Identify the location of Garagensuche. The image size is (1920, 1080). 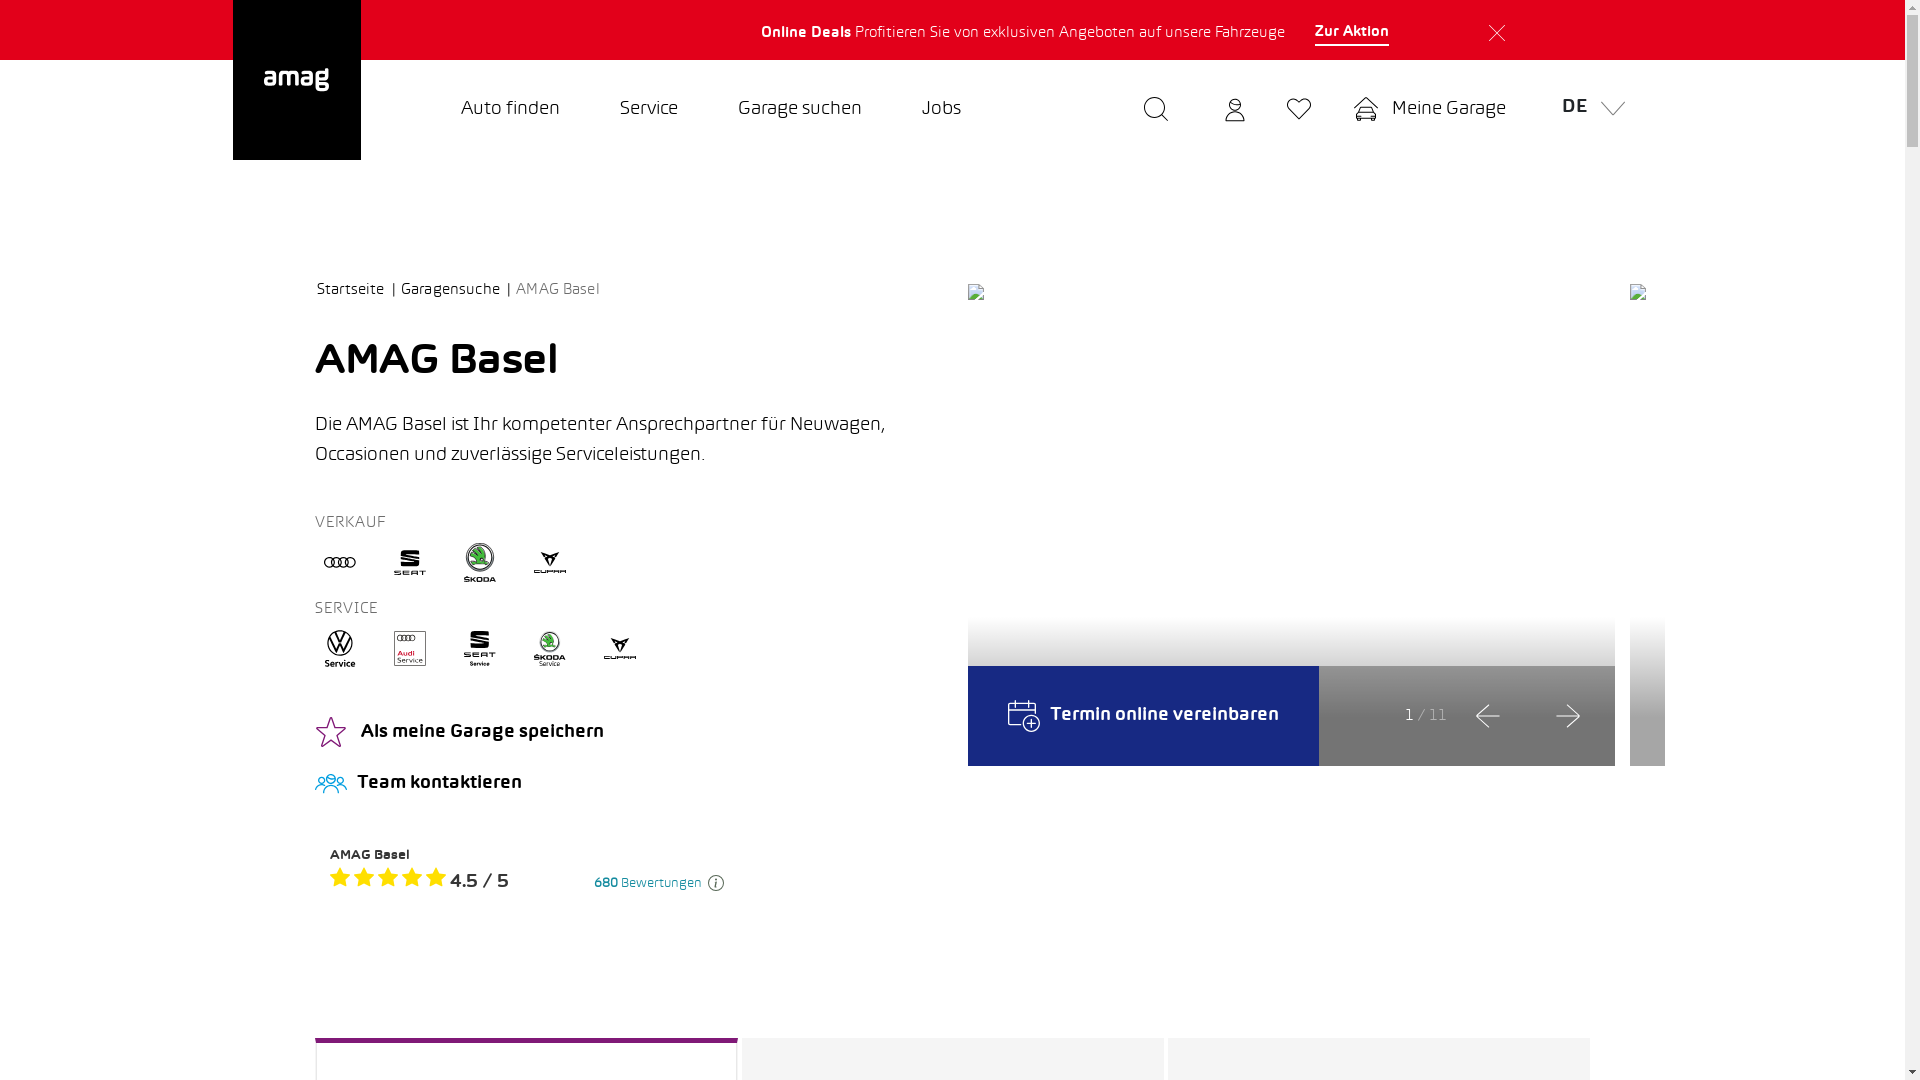
(456, 290).